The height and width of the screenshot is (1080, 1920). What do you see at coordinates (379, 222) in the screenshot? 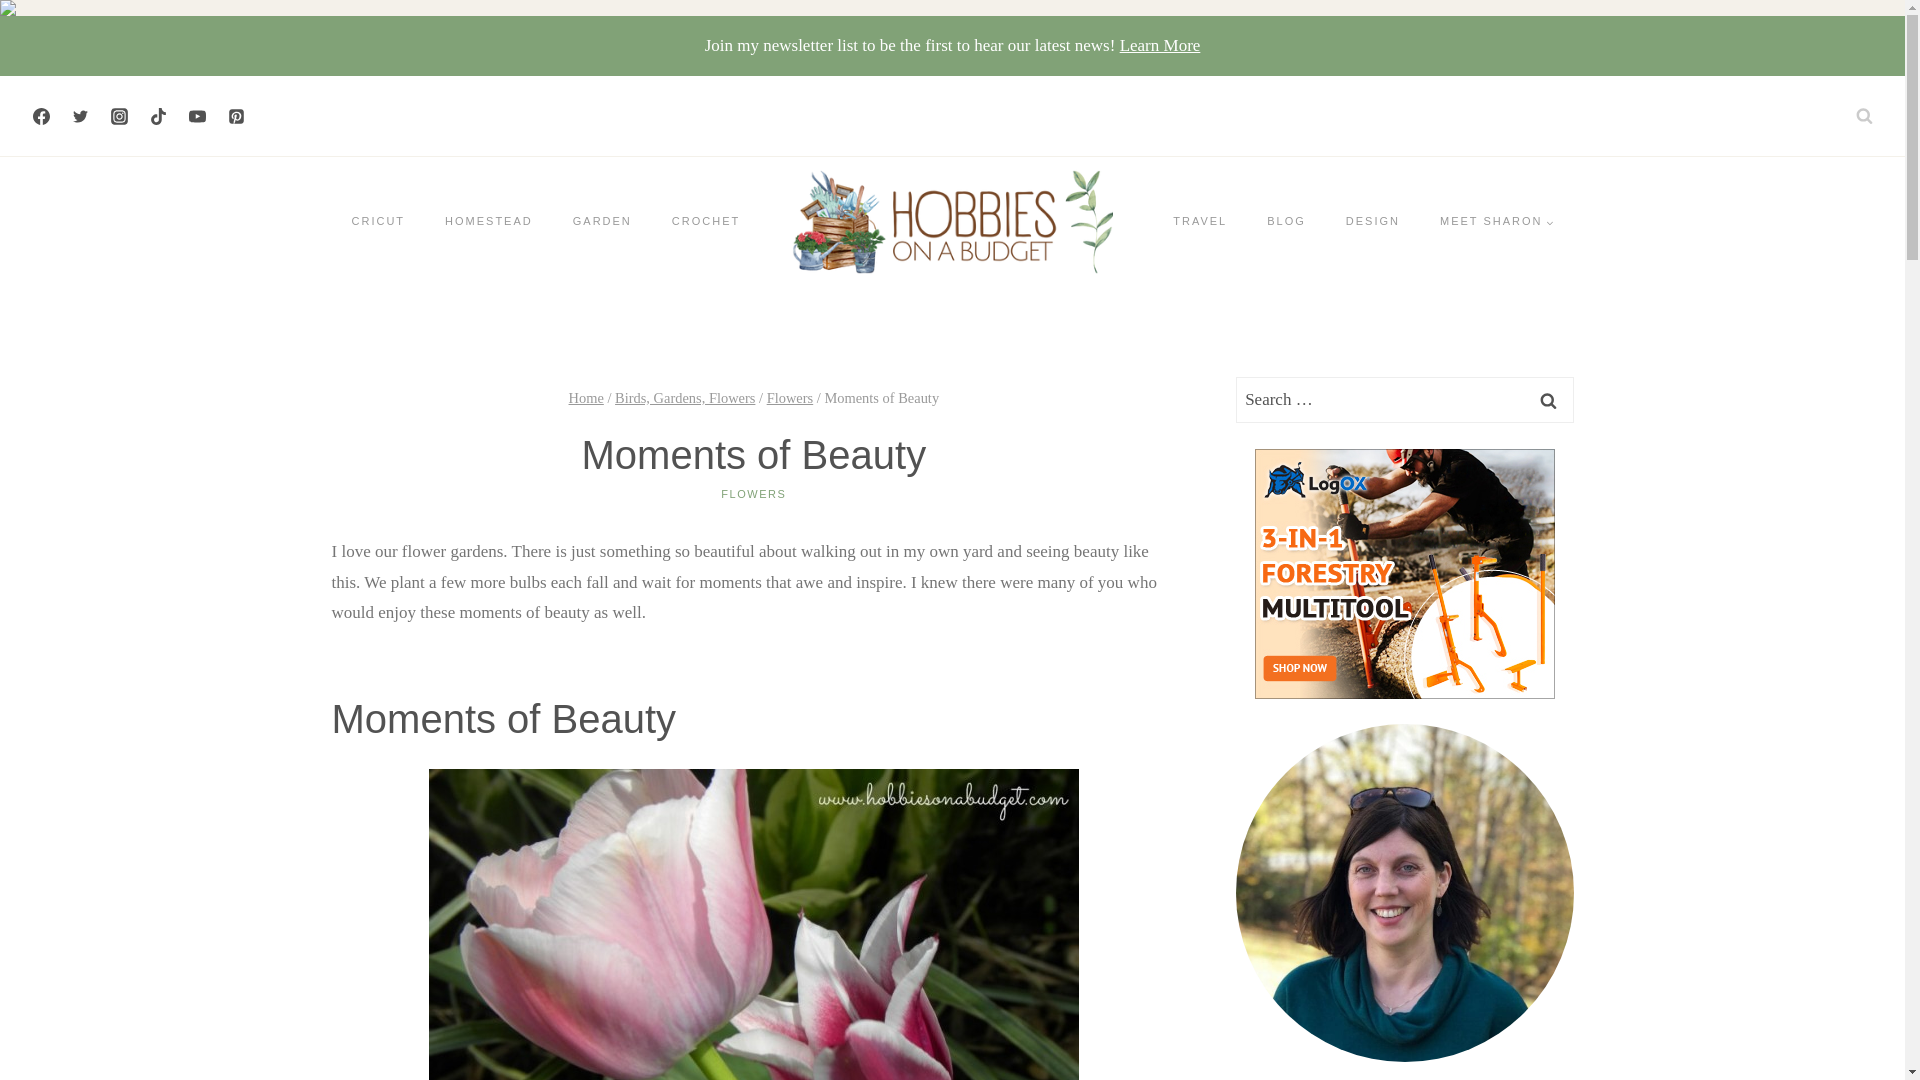
I see `CRICUT` at bounding box center [379, 222].